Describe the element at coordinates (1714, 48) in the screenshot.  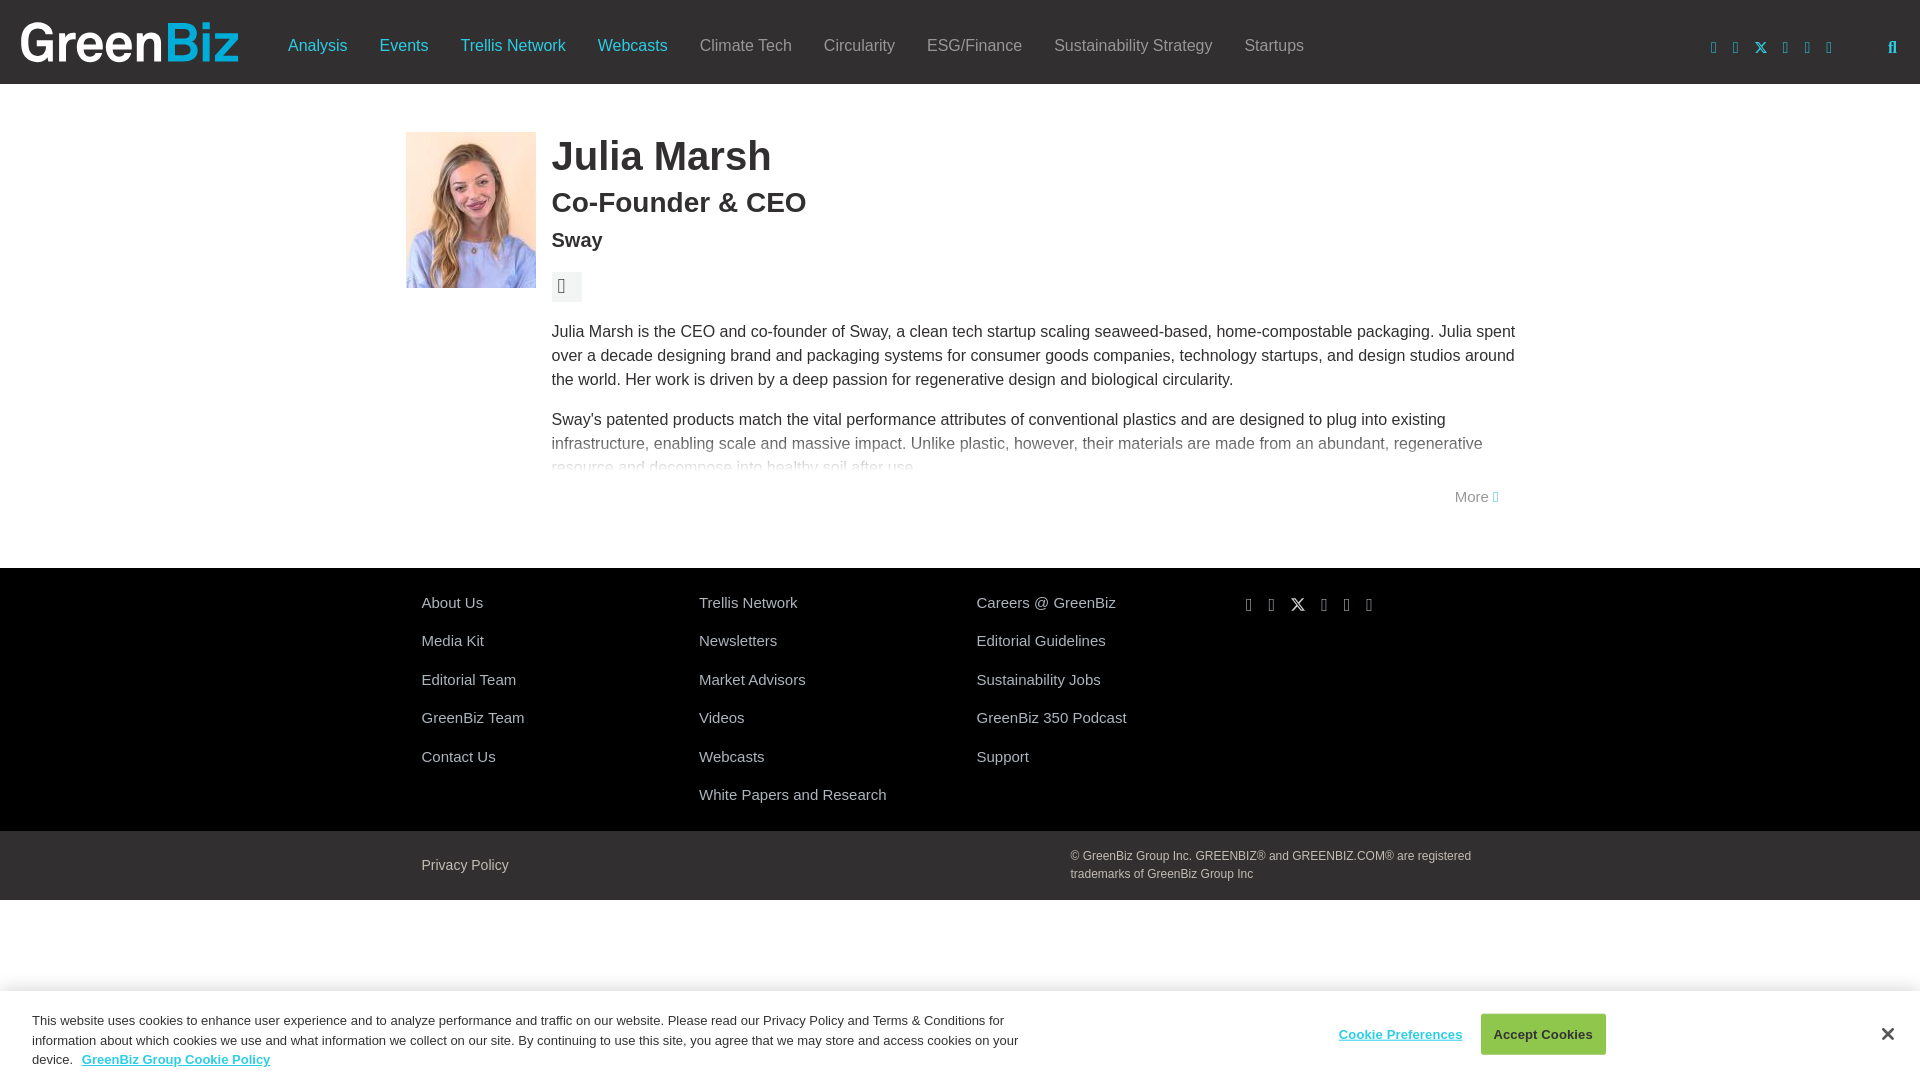
I see `Linkedin` at that location.